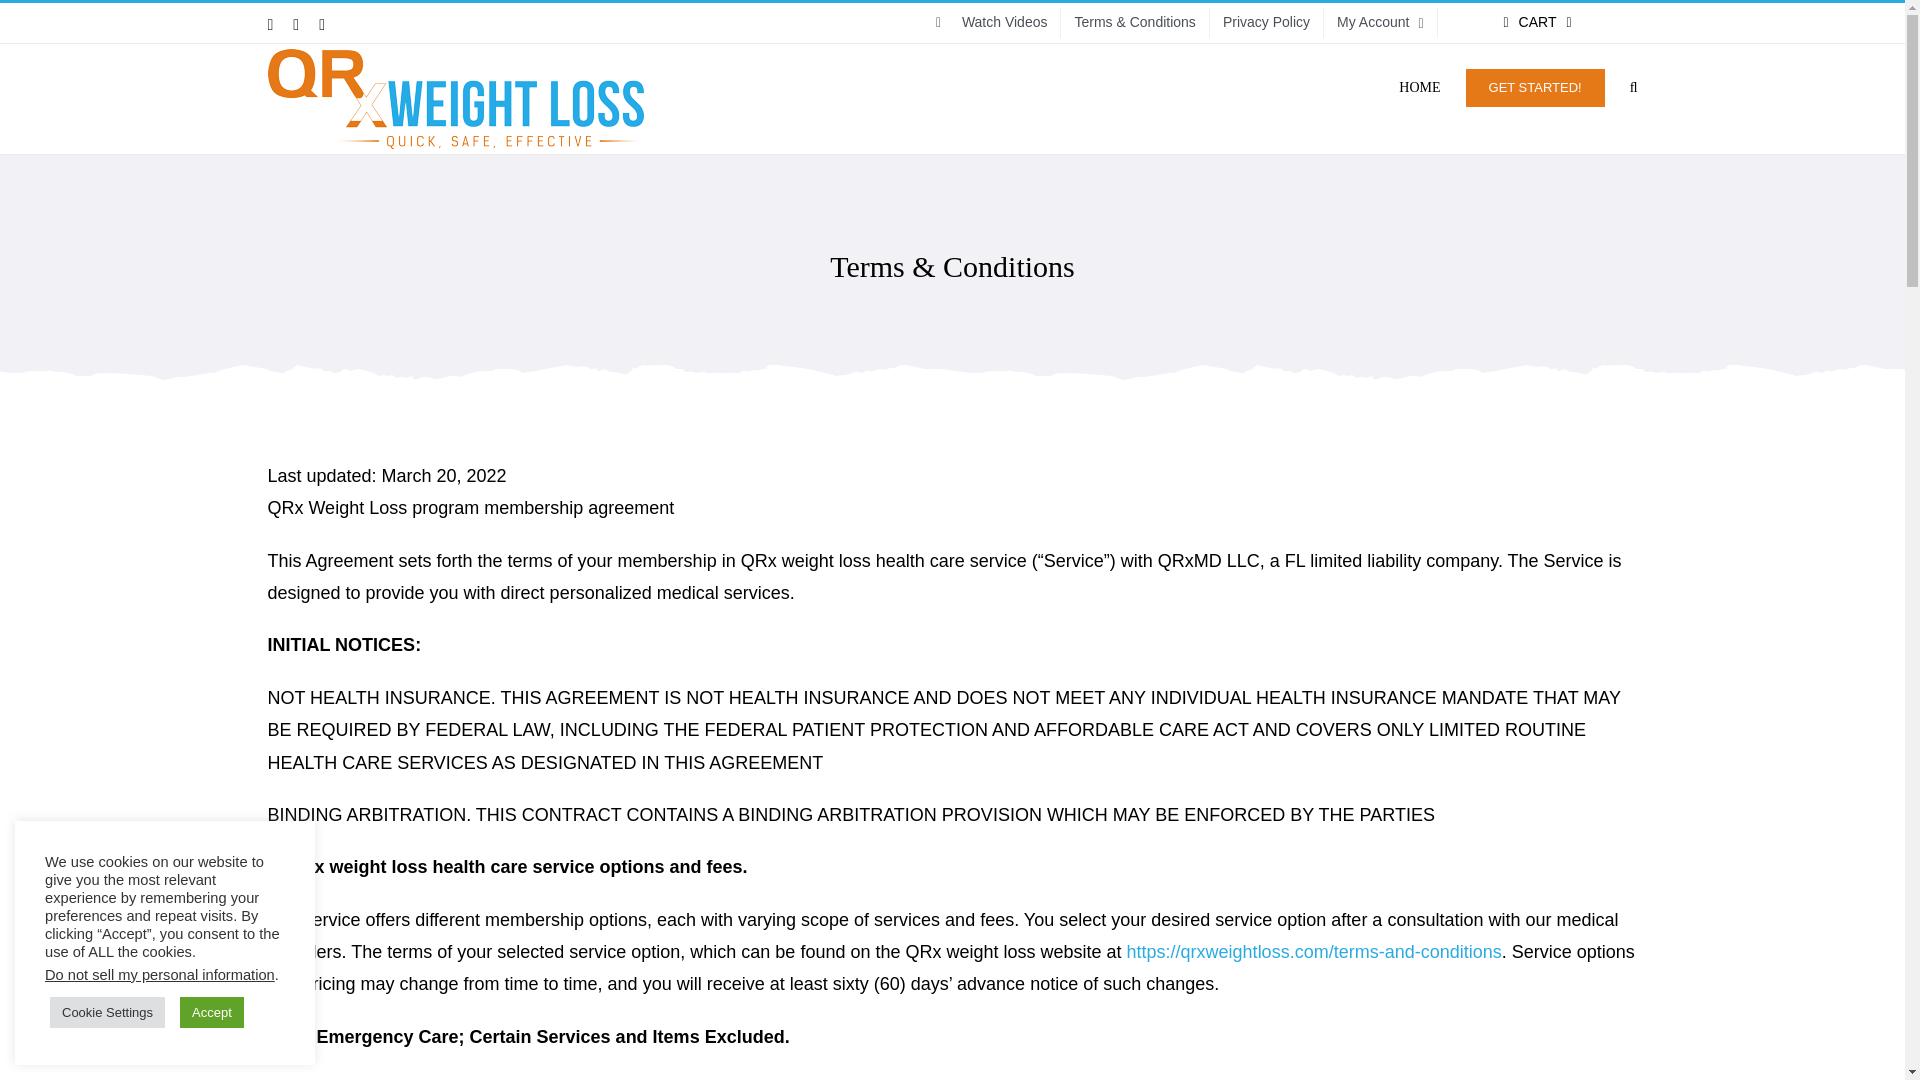 The width and height of the screenshot is (1920, 1080). I want to click on Watch Videos, so click(992, 22).